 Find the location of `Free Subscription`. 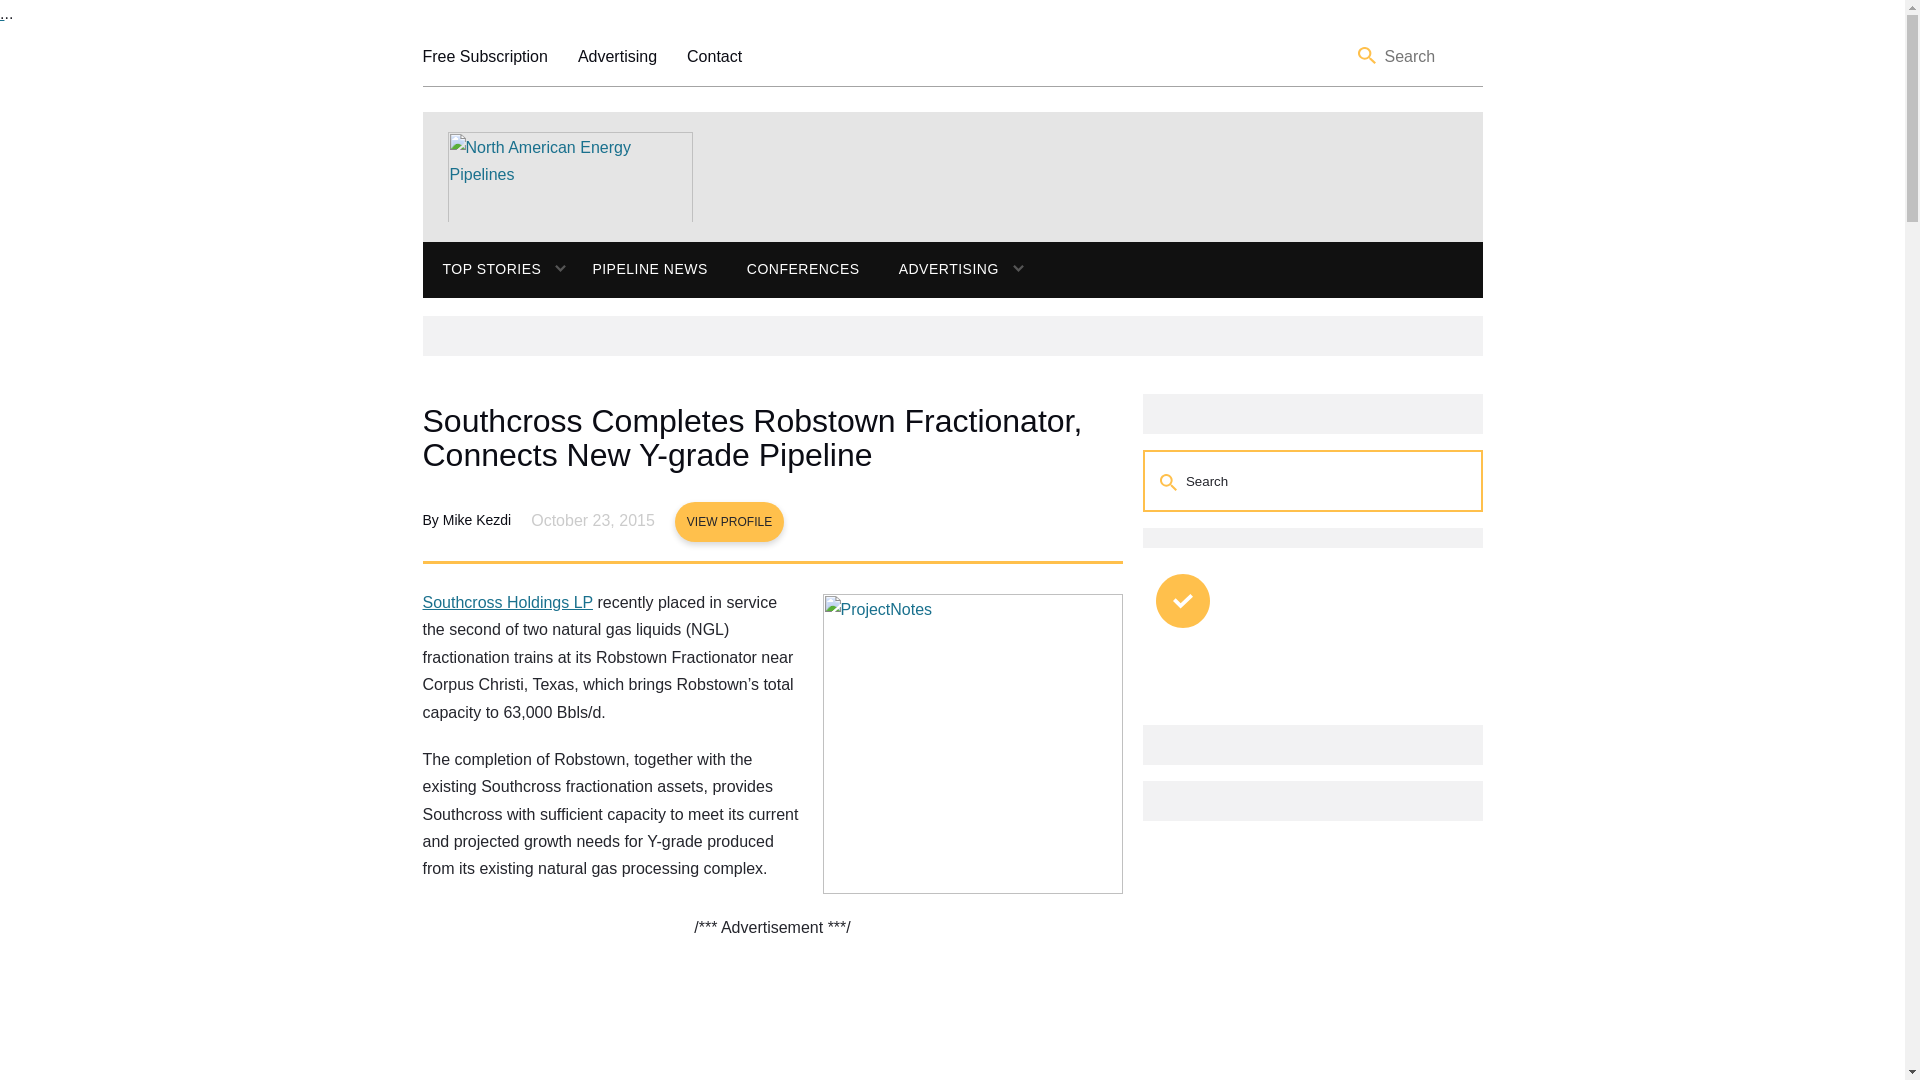

Free Subscription is located at coordinates (484, 56).